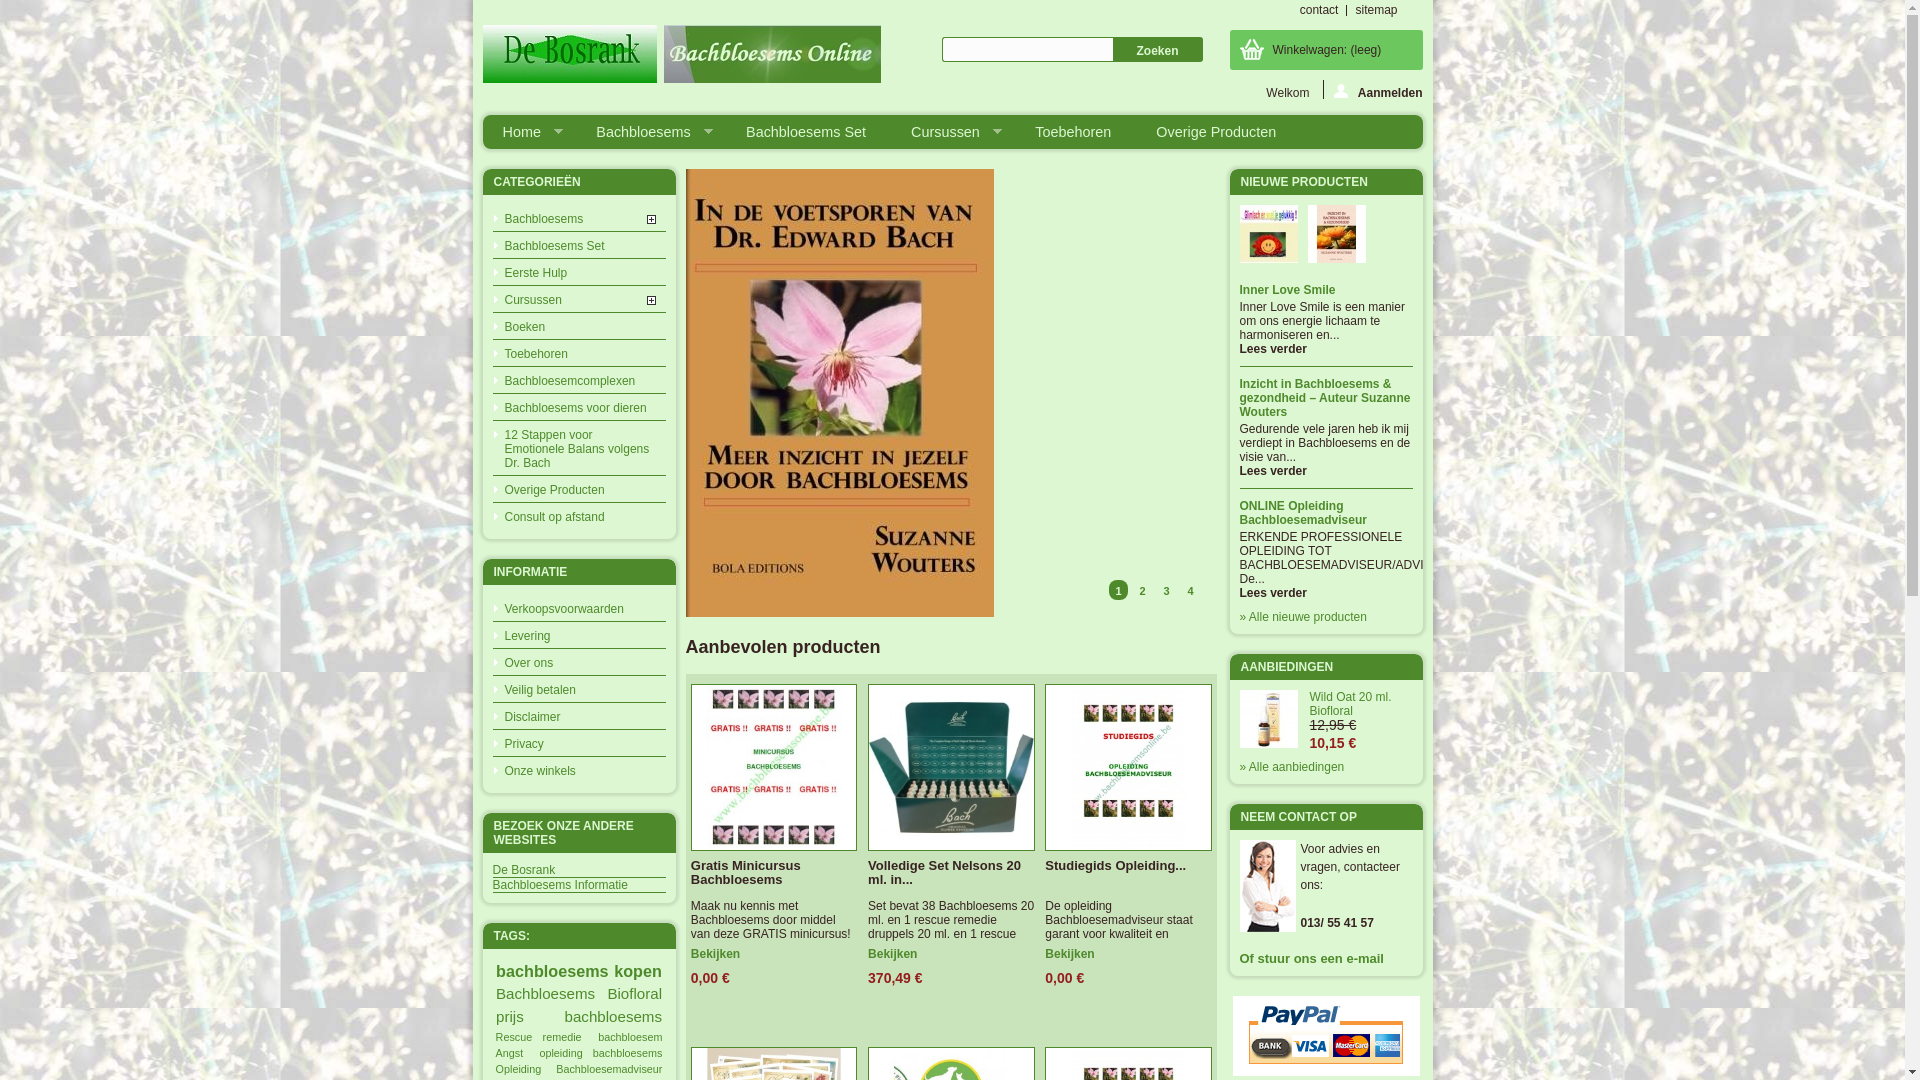 The height and width of the screenshot is (1080, 1920). I want to click on prijs bachbloesems, so click(578, 1016).